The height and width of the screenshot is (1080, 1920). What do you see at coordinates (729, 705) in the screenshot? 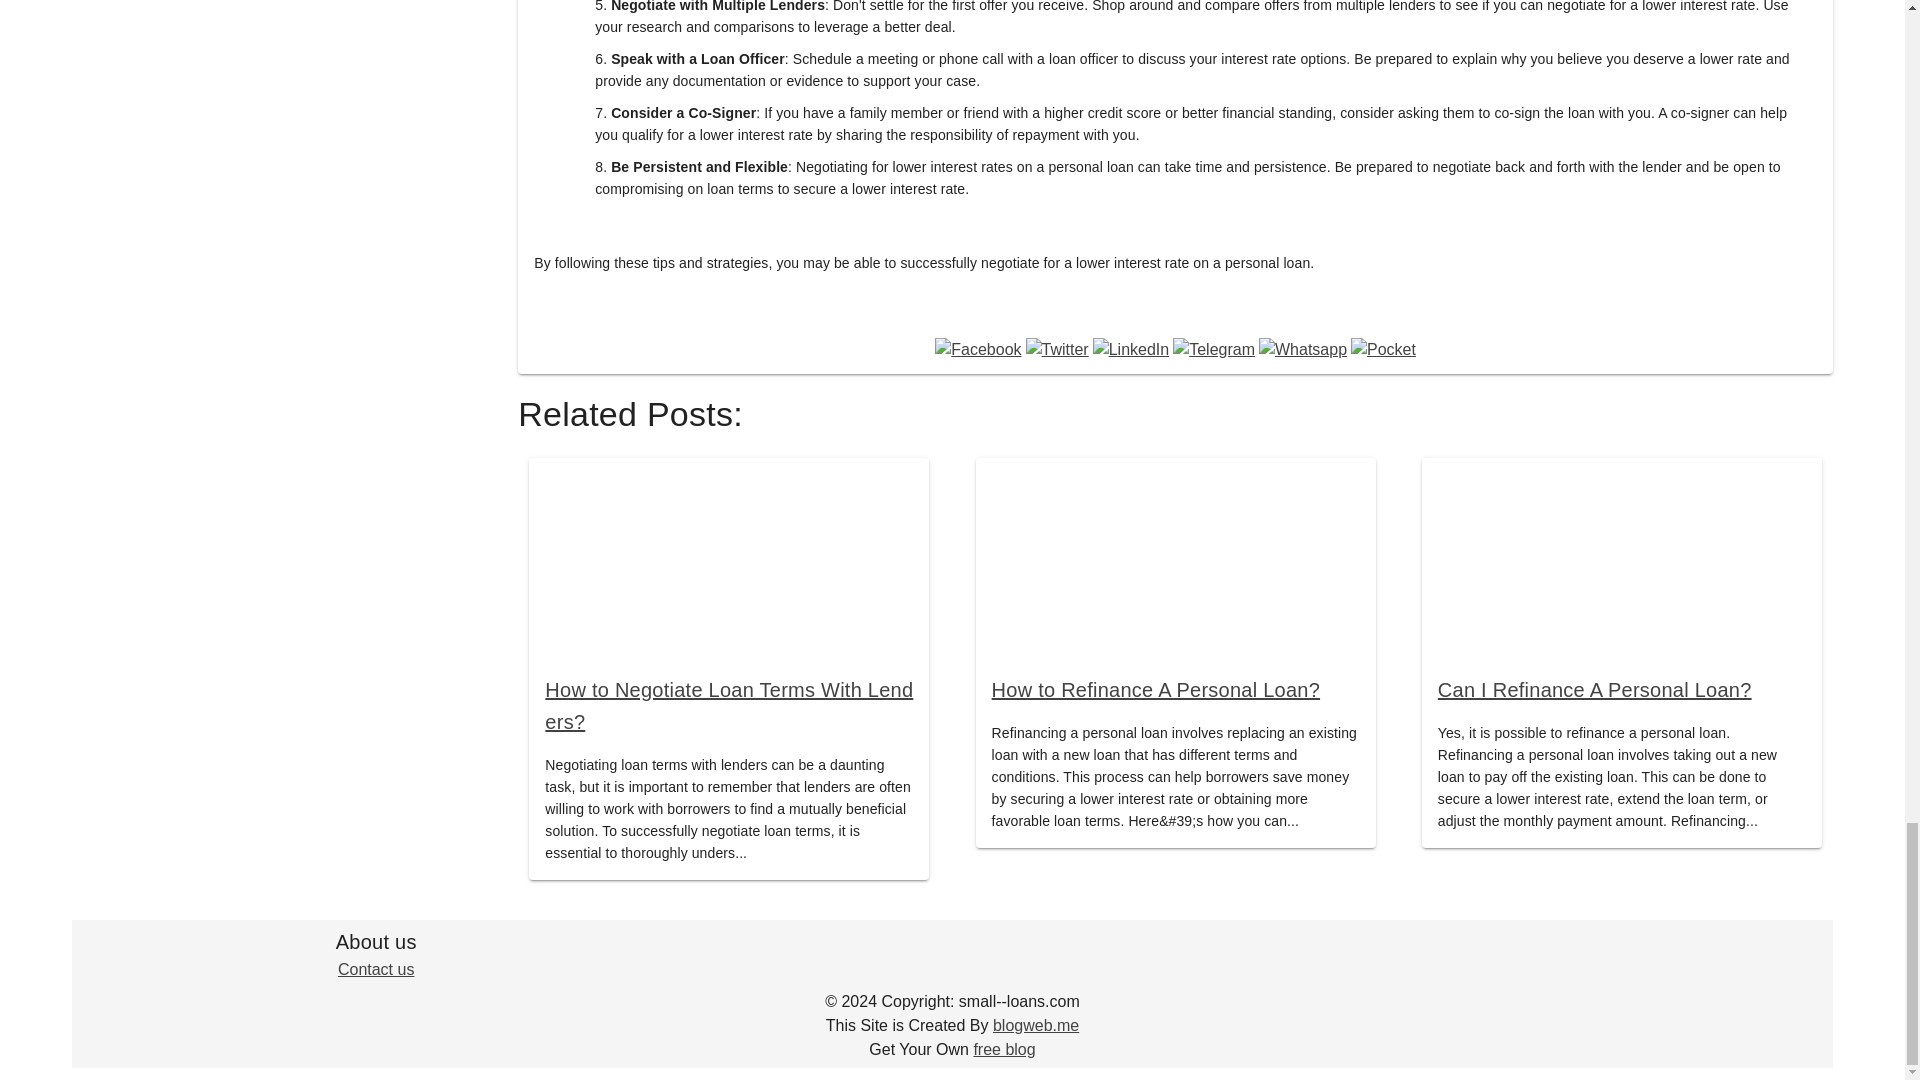
I see `How to Negotiate Loan Terms With Lenders?` at bounding box center [729, 705].